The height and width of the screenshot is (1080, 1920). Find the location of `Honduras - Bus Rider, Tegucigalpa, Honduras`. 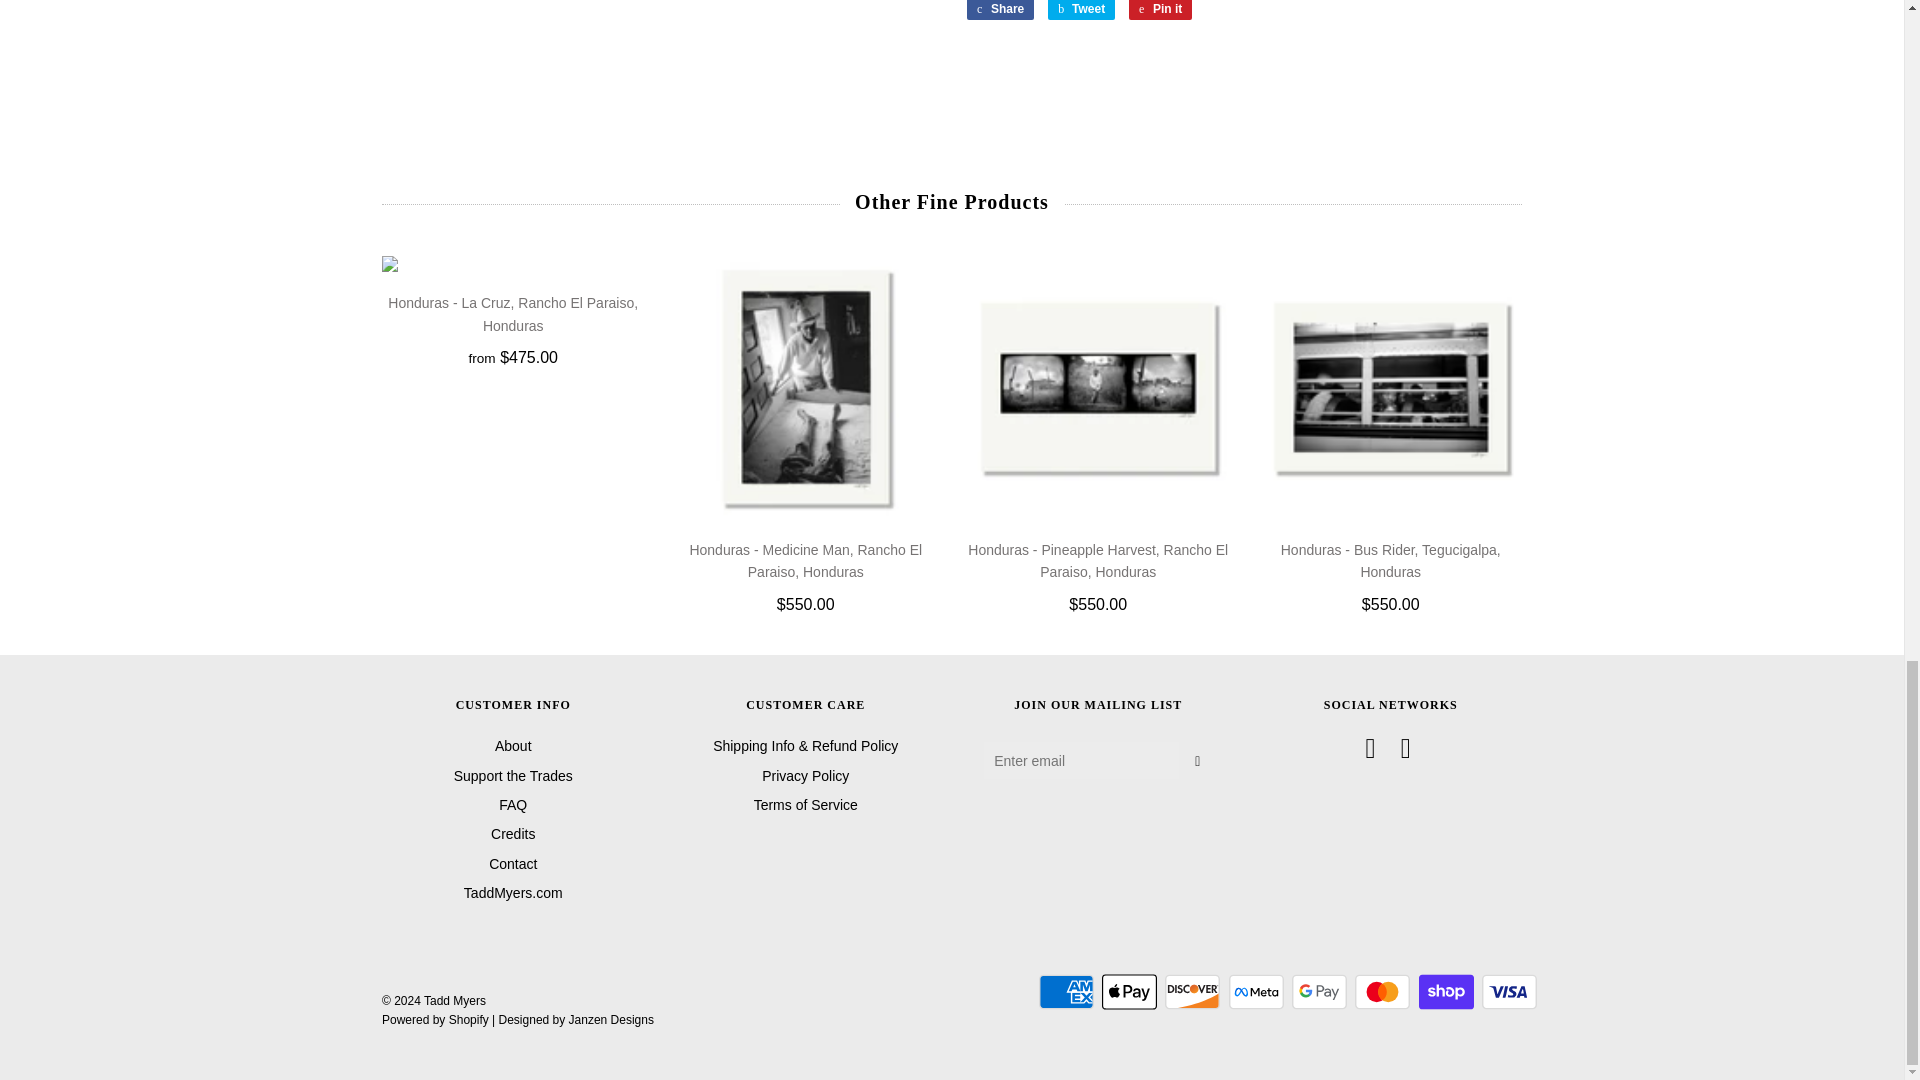

Honduras - Bus Rider, Tegucigalpa, Honduras is located at coordinates (1390, 387).